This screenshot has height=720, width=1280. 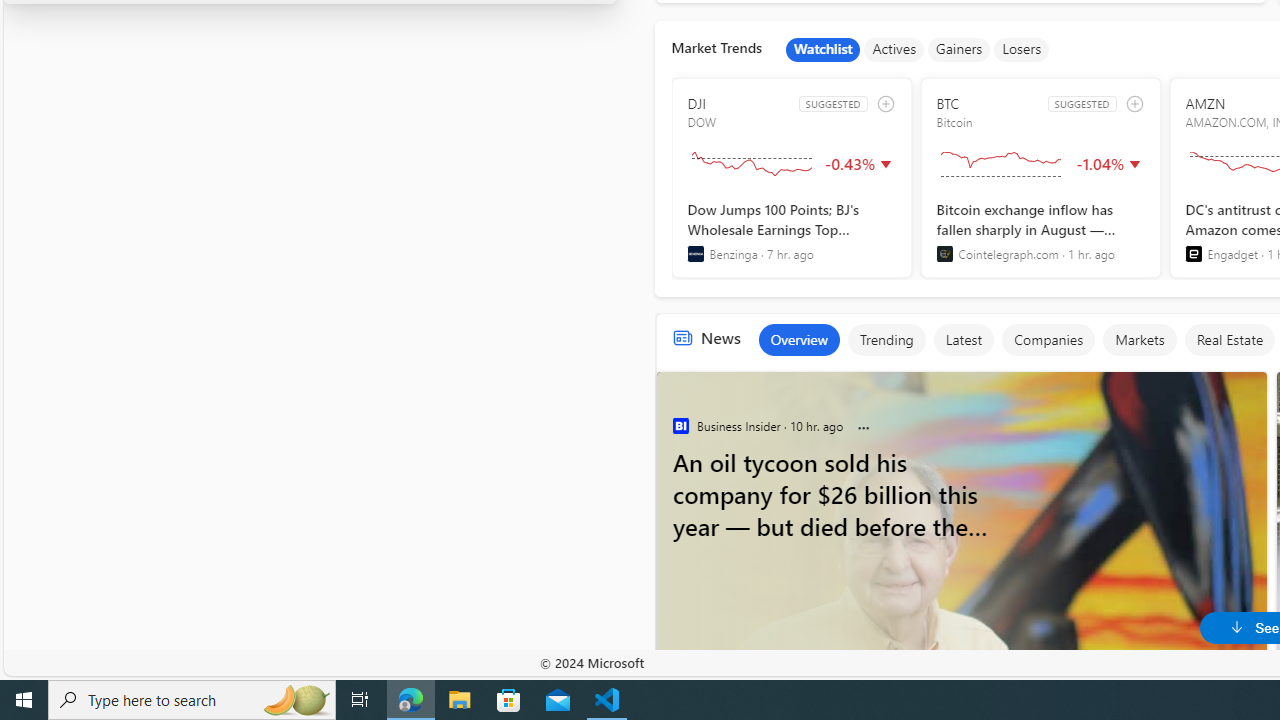 What do you see at coordinates (792, 231) in the screenshot?
I see `Dow Jumps 100 Points; BJ's Wholesale Earnings Top Estimates` at bounding box center [792, 231].